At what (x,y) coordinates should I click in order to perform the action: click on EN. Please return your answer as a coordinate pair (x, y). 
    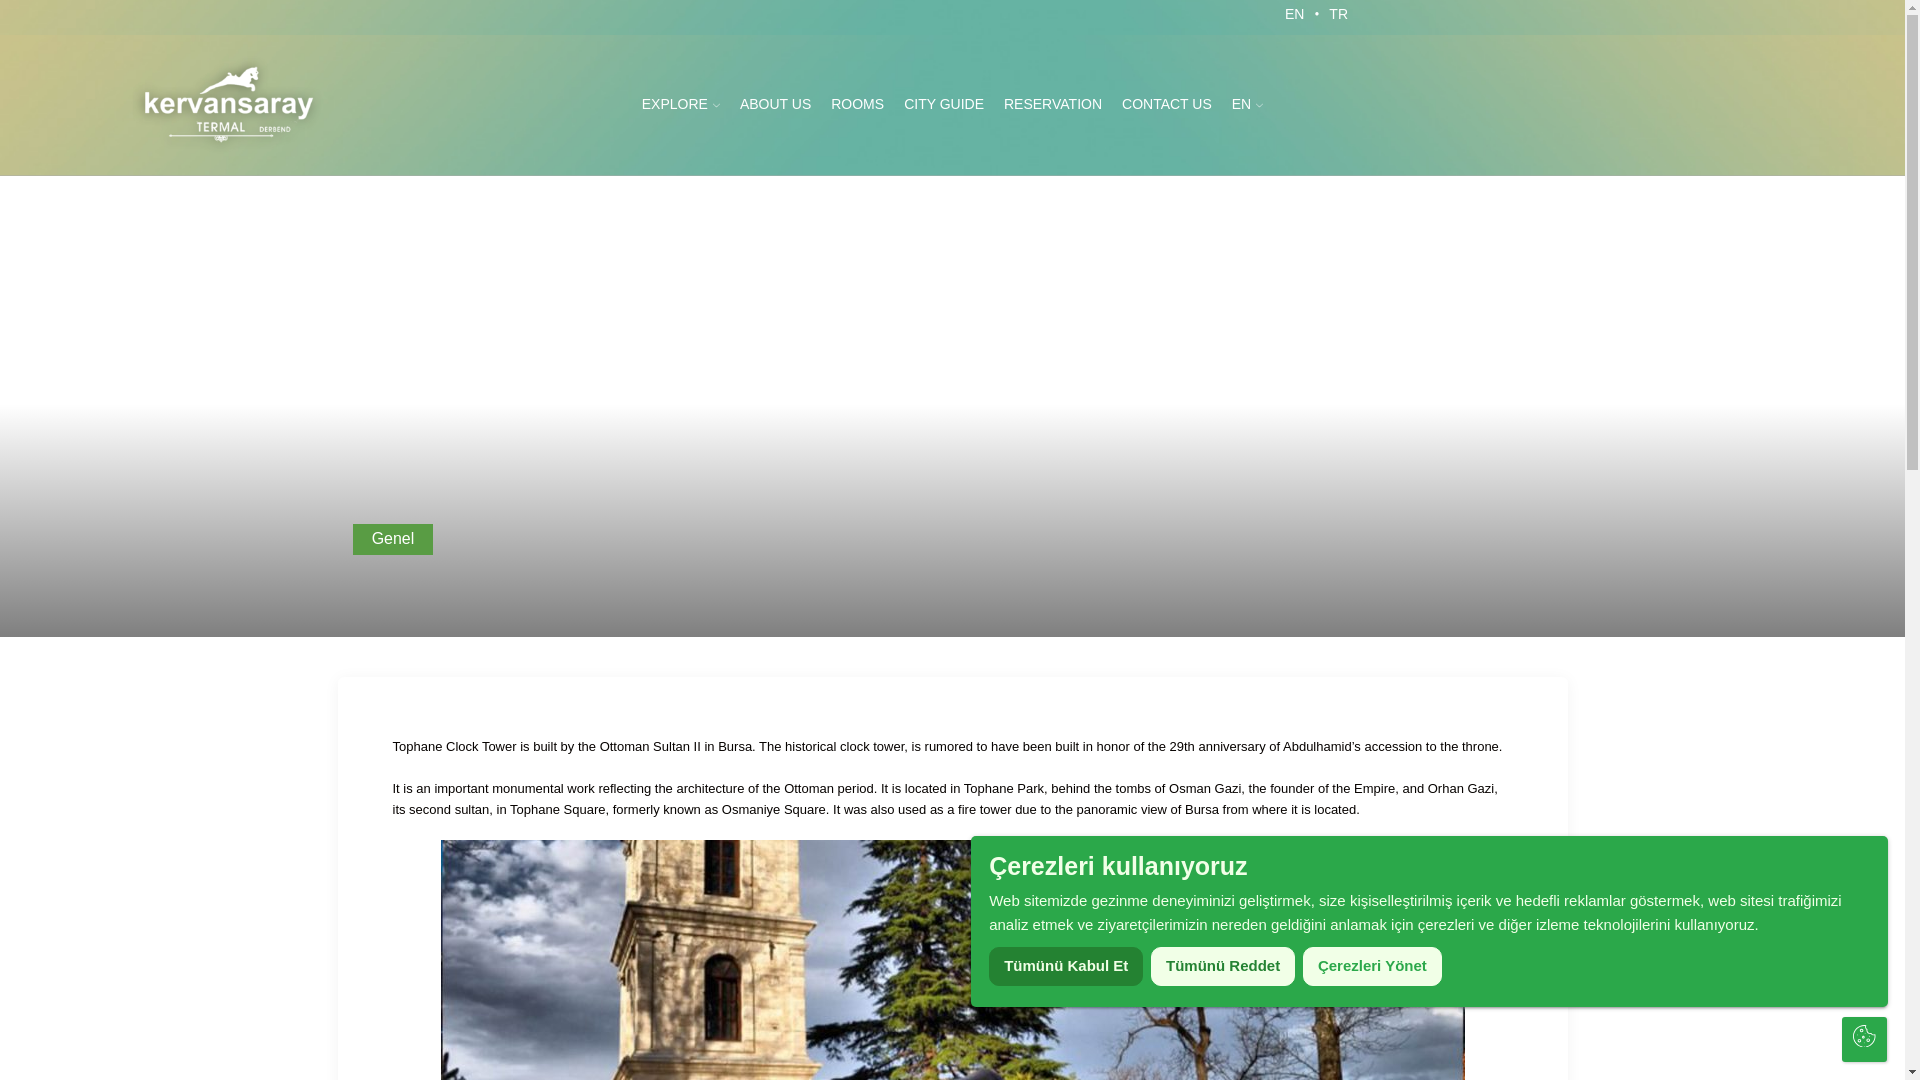
    Looking at the image, I should click on (1294, 17).